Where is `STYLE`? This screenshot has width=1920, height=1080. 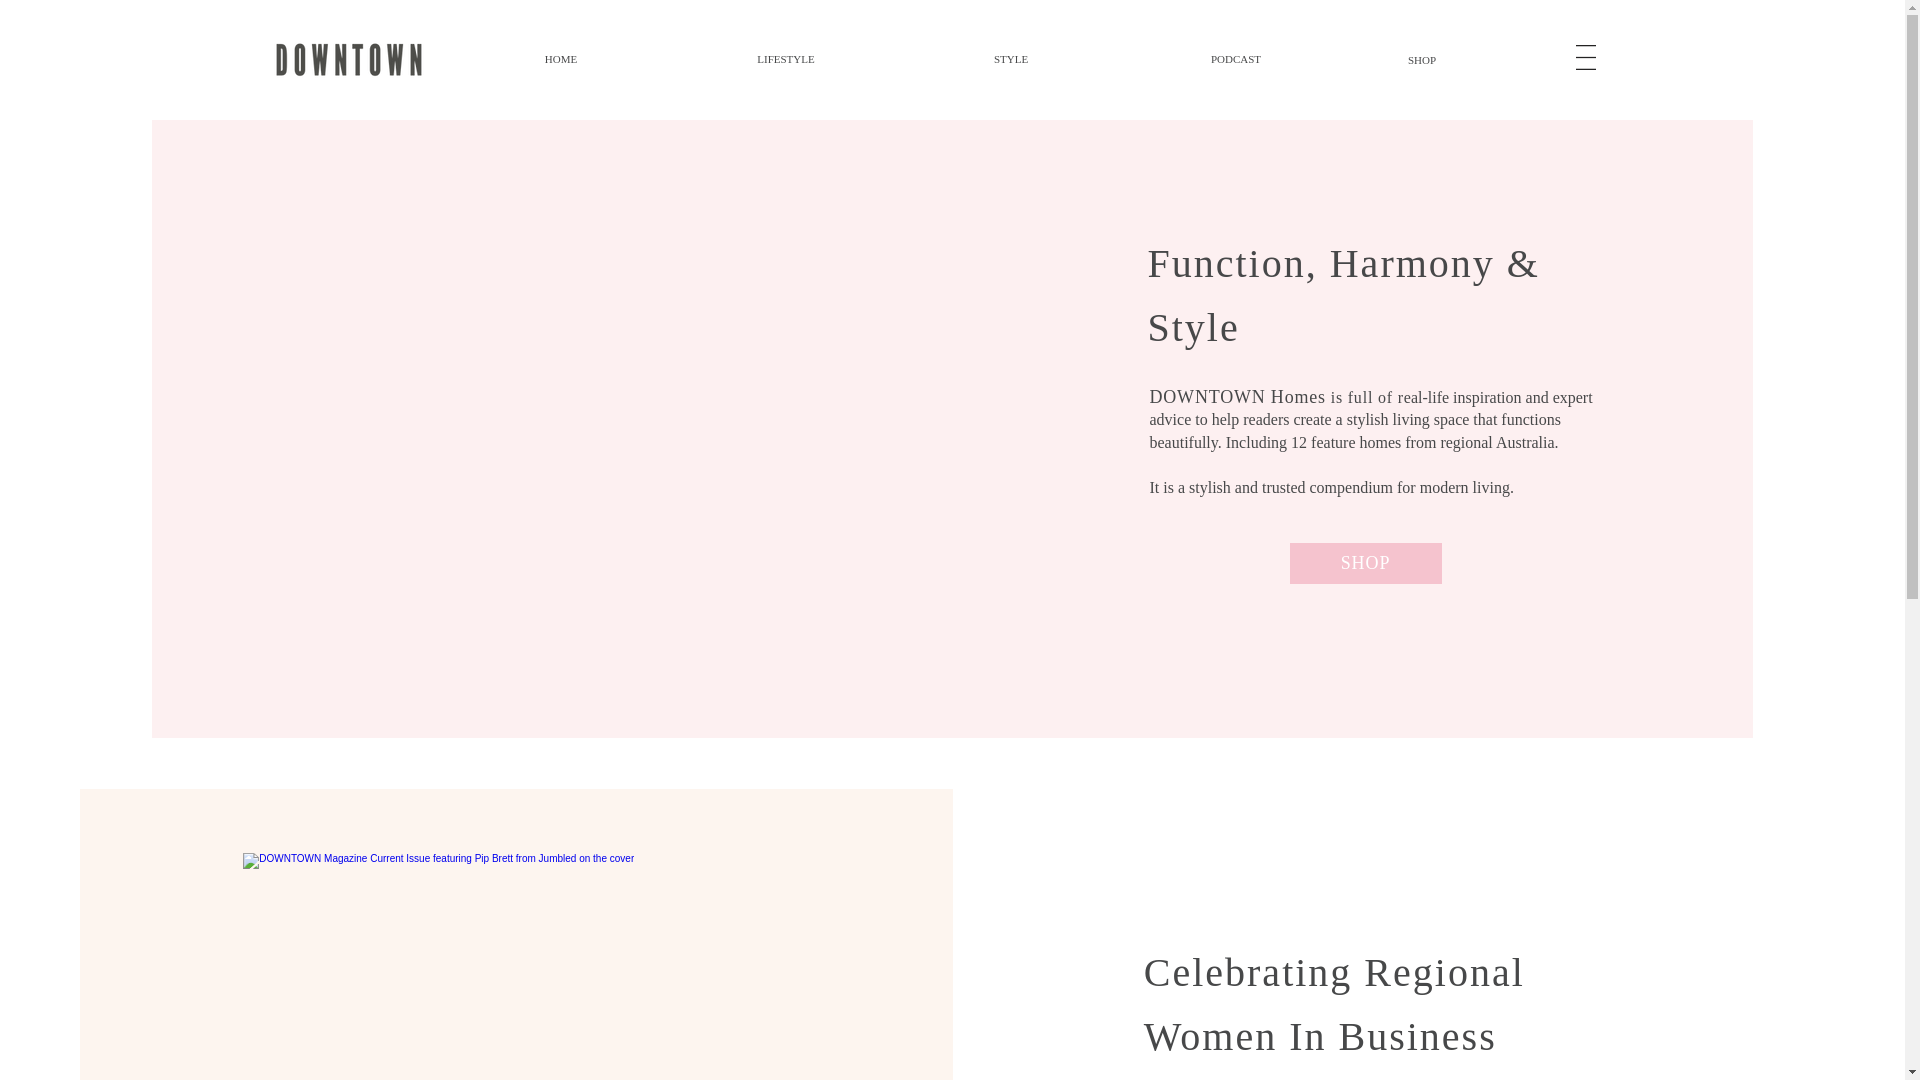
STYLE is located at coordinates (1010, 59).